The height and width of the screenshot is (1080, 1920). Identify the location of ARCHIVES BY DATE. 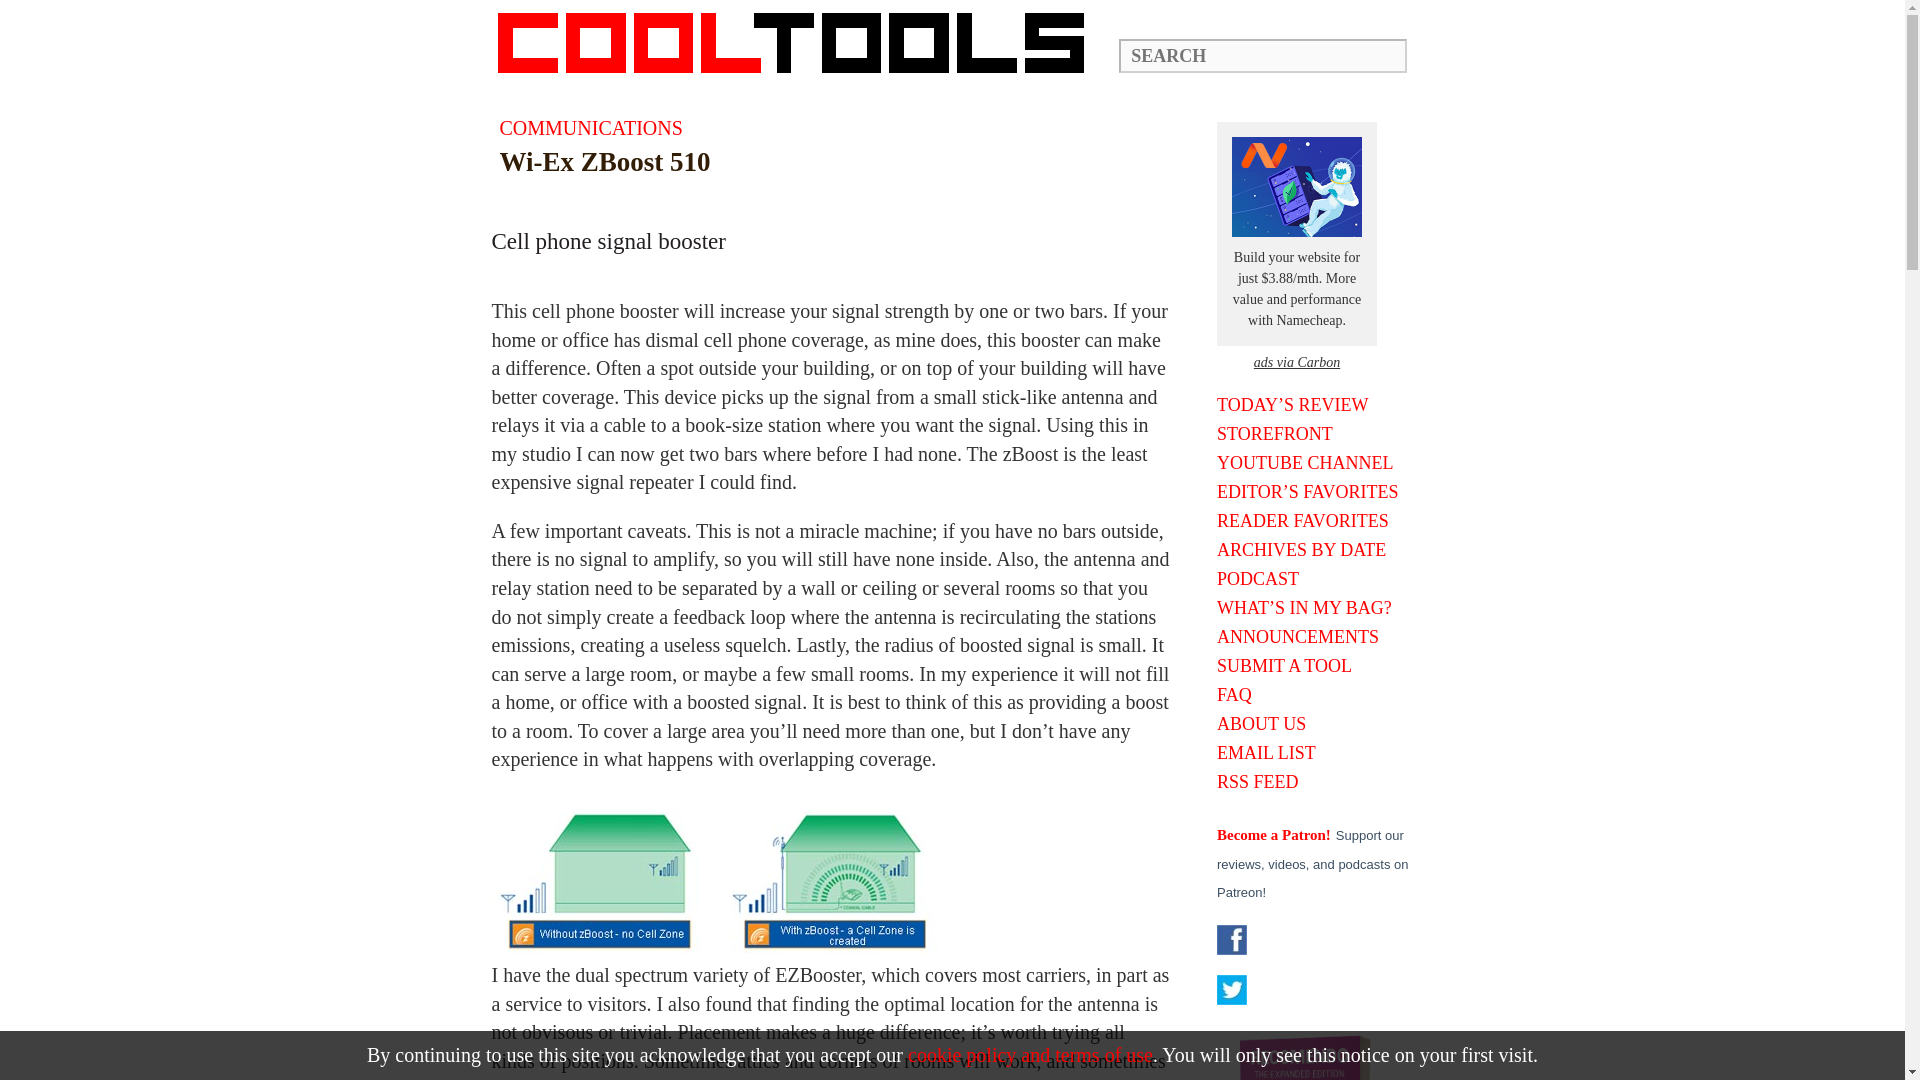
(1316, 550).